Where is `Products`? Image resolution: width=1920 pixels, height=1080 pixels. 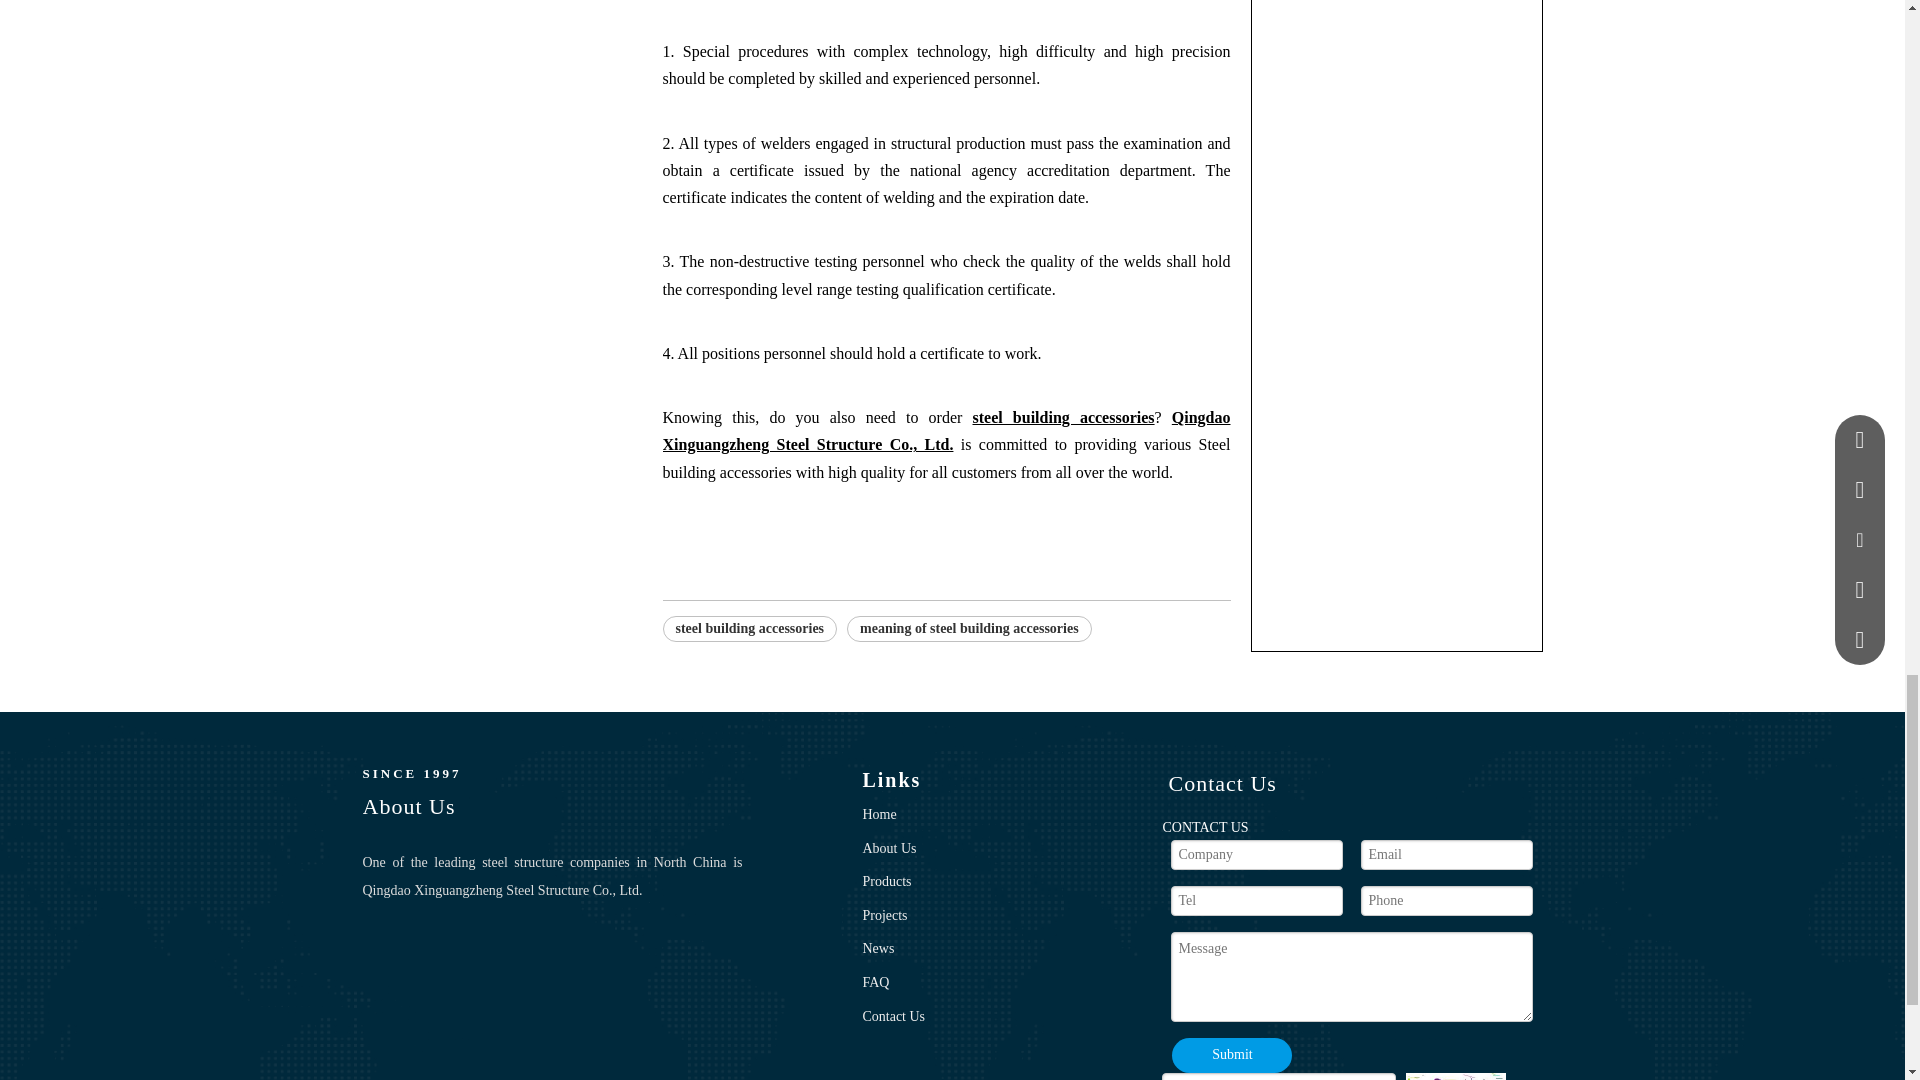
Products is located at coordinates (886, 880).